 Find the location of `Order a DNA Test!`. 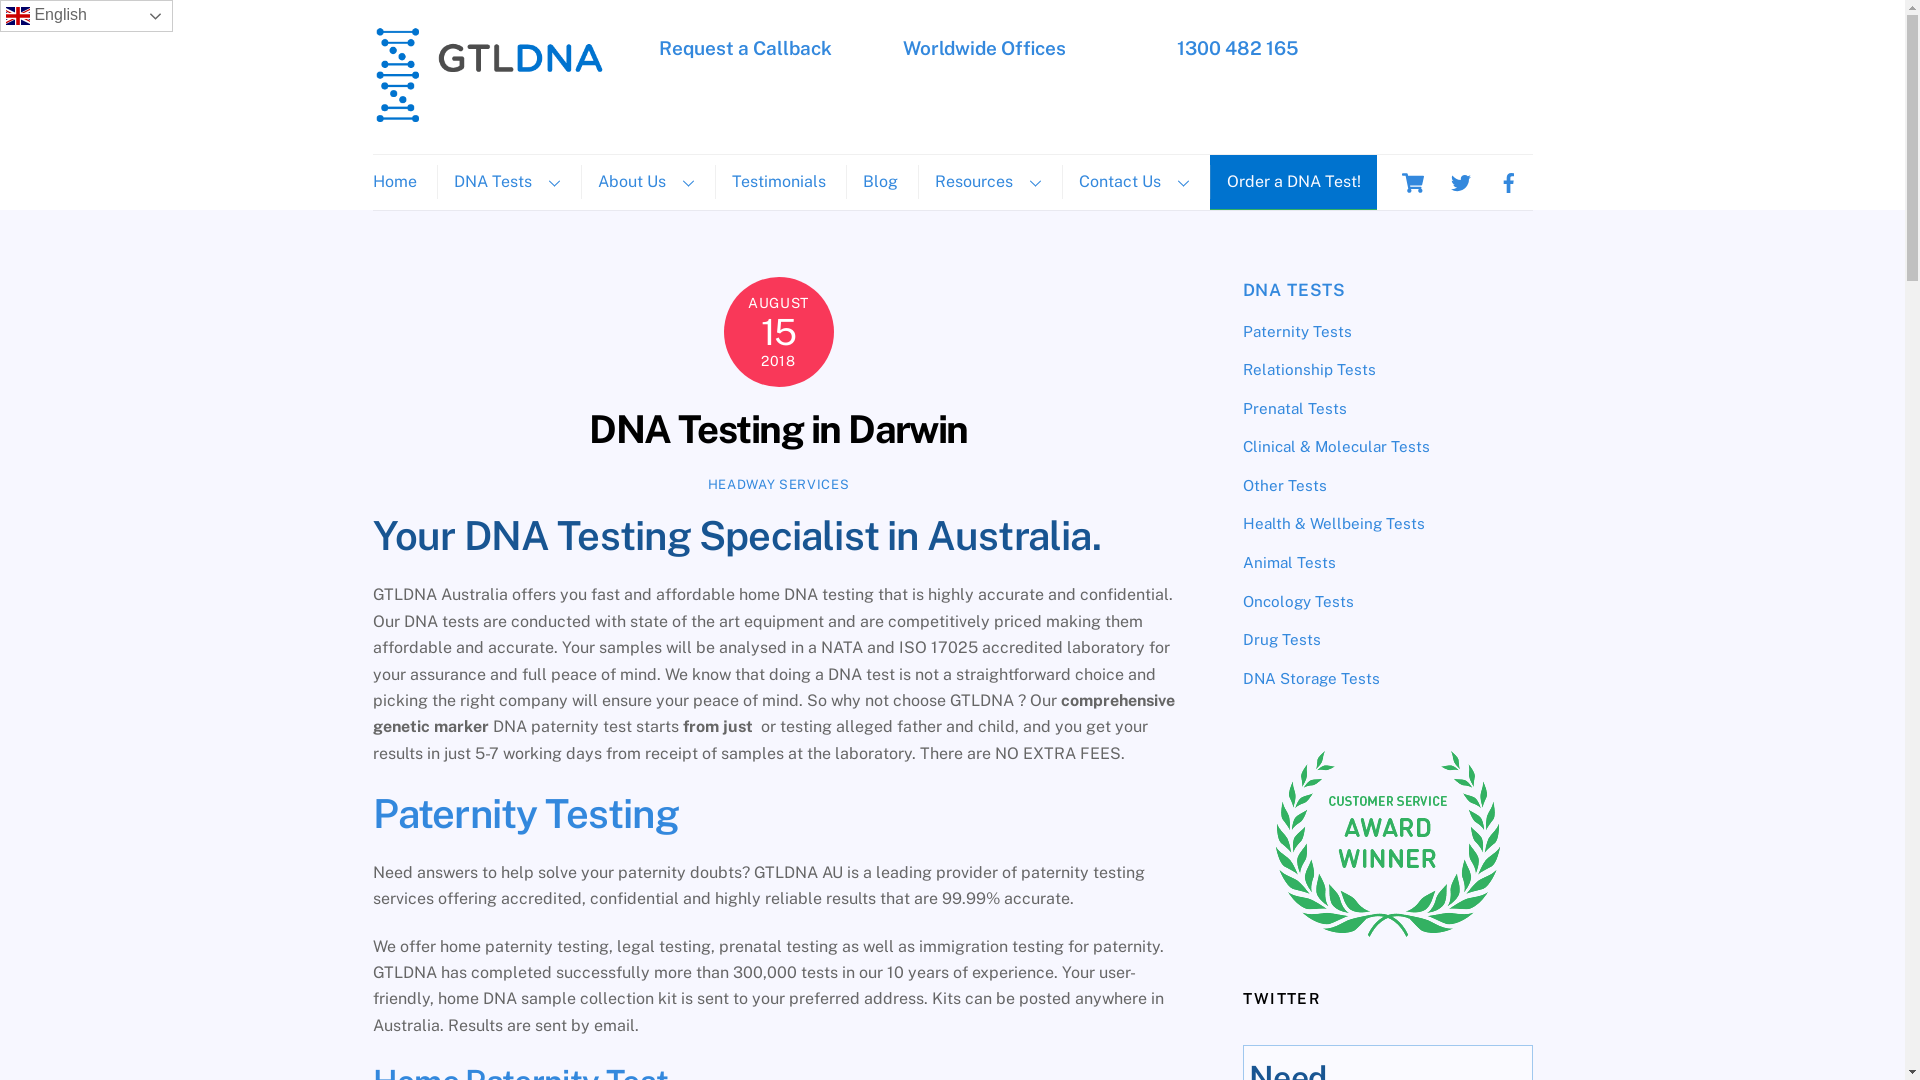

Order a DNA Test! is located at coordinates (1294, 182).